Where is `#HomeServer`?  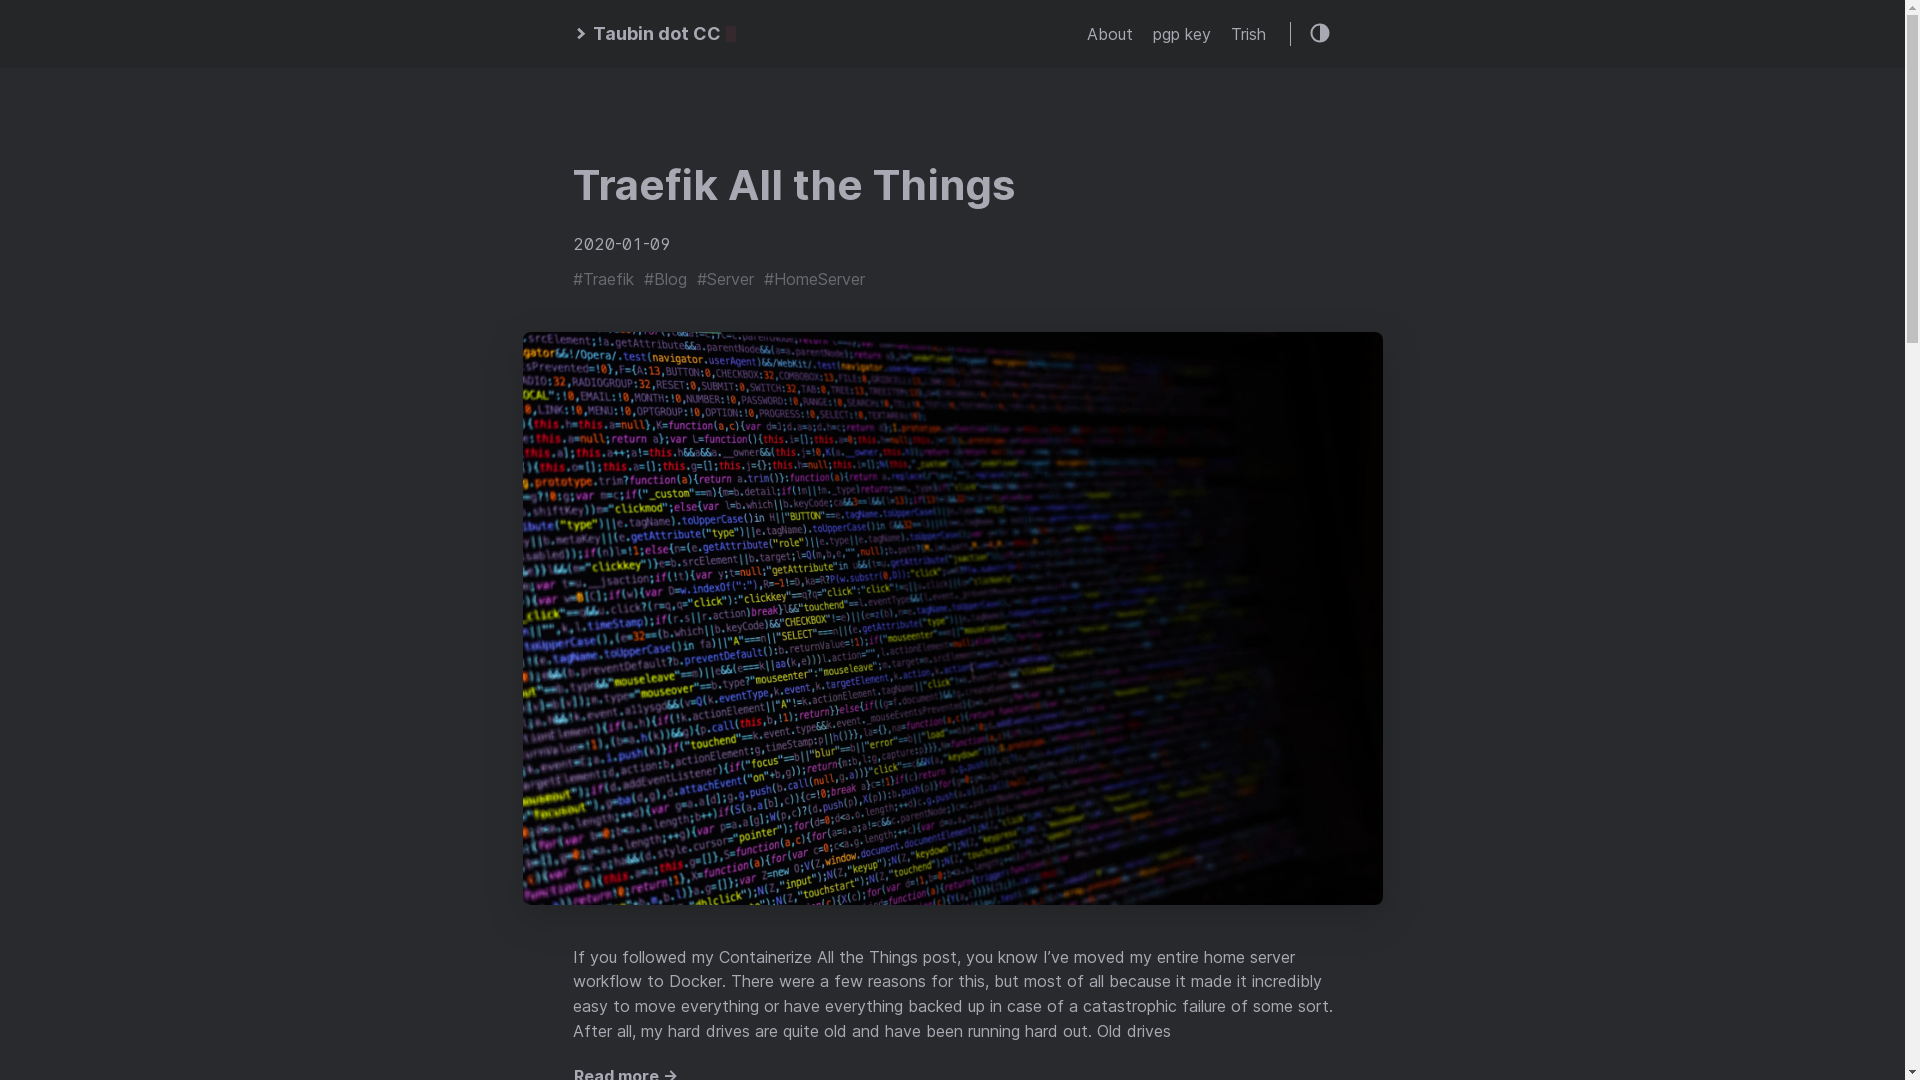
#HomeServer is located at coordinates (814, 279).